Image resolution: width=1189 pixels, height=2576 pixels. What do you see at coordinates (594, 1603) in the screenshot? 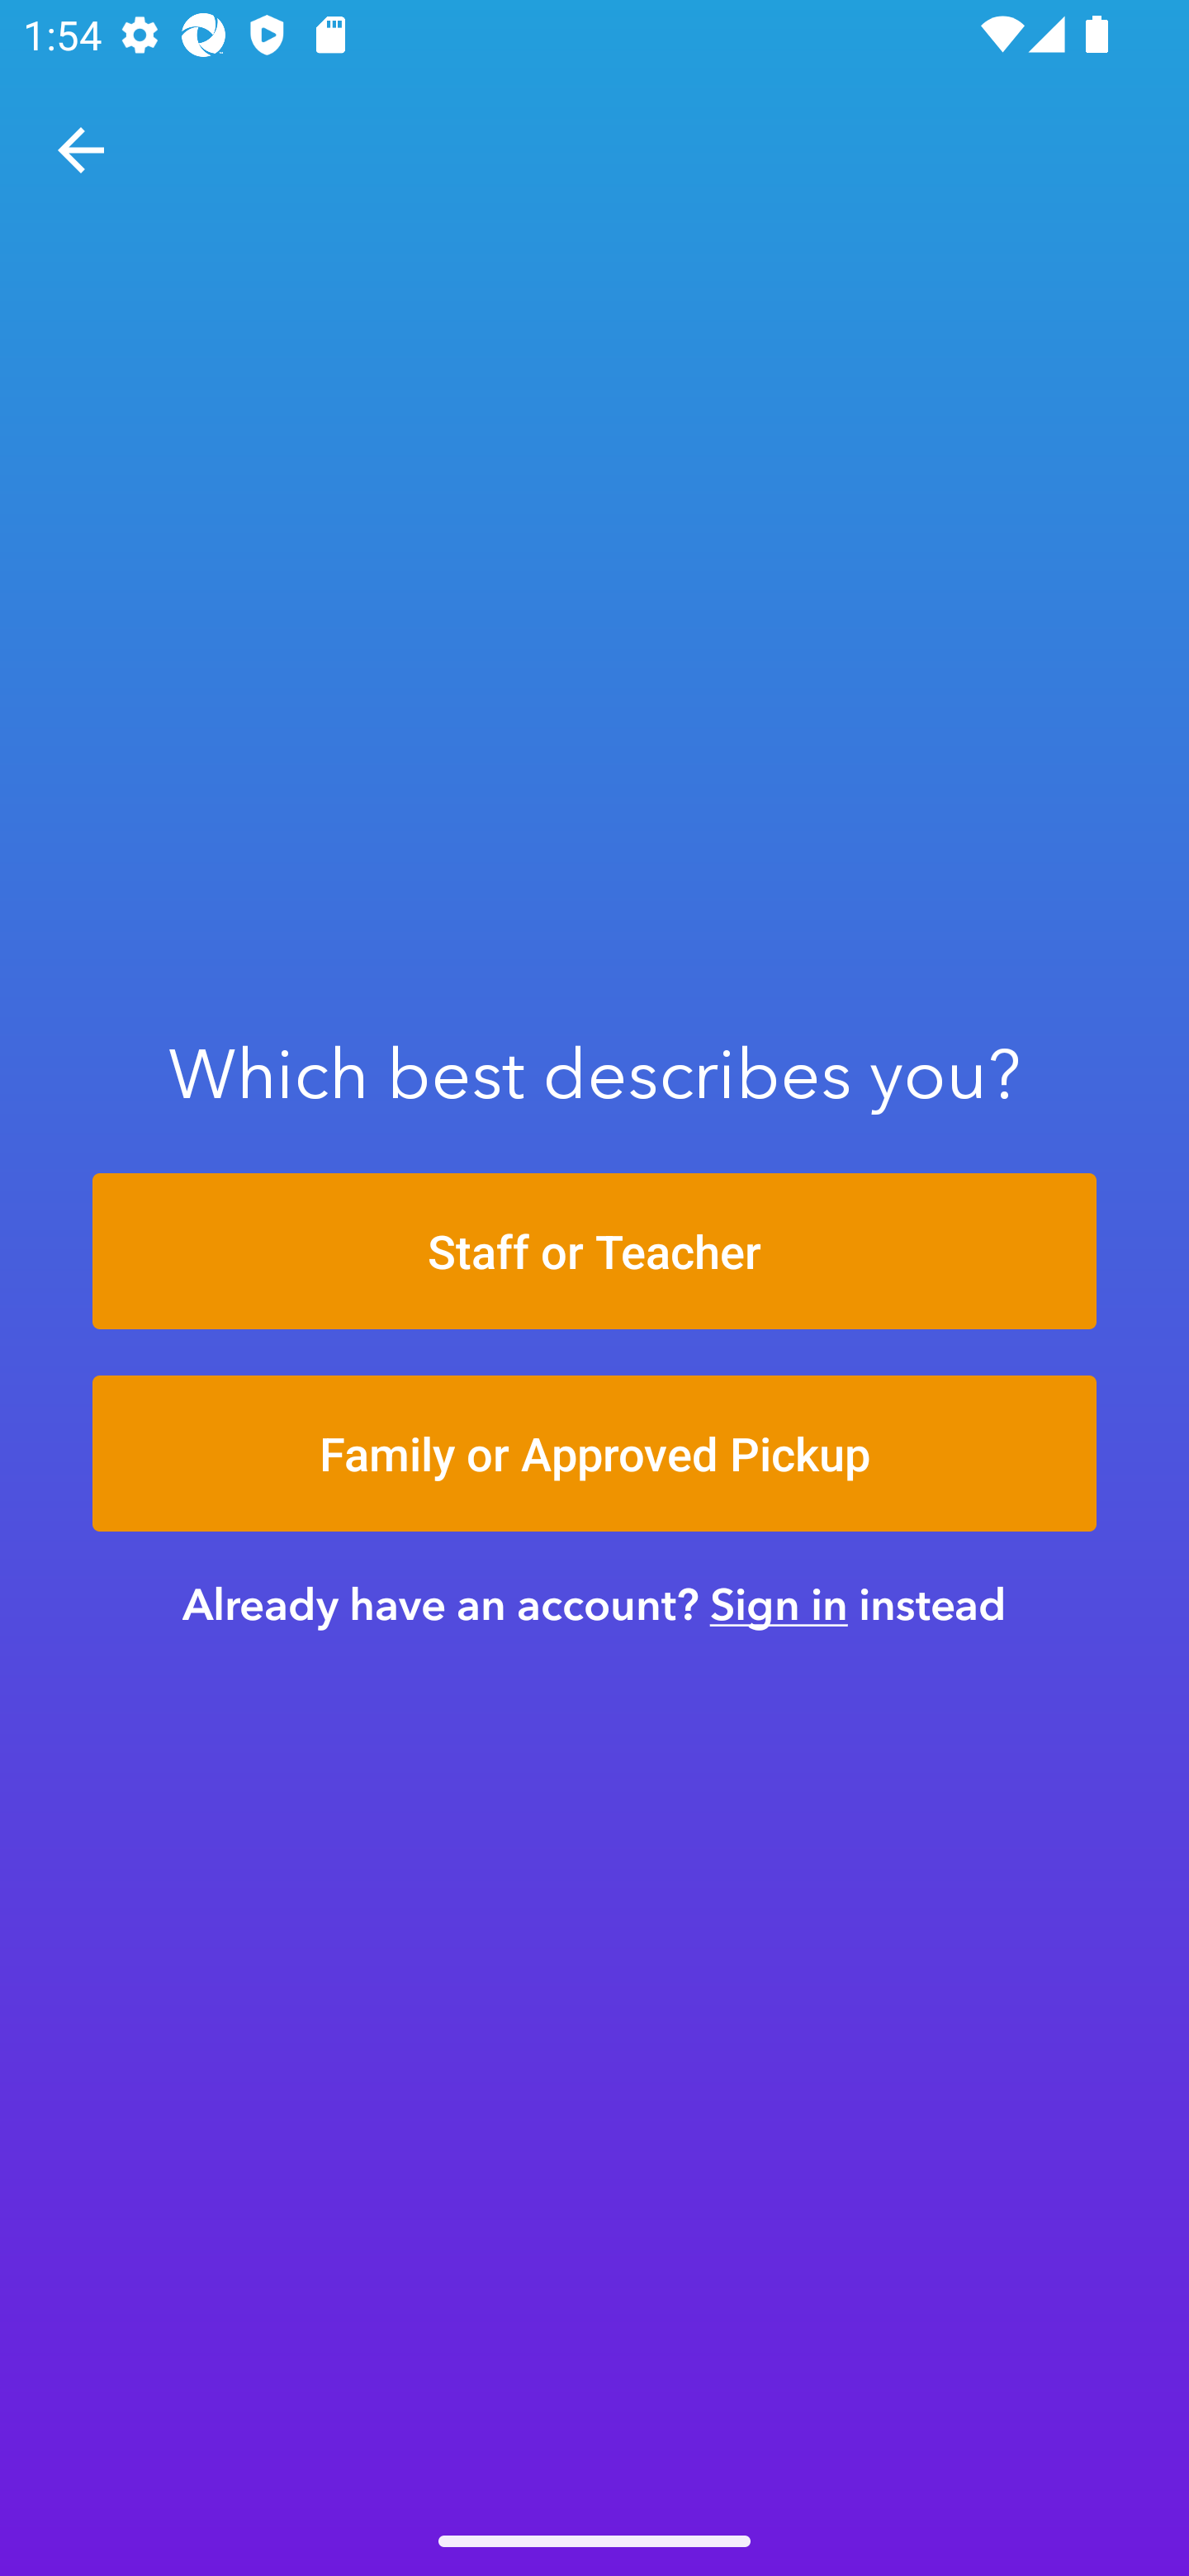
I see `Already have an account? Sign in instead` at bounding box center [594, 1603].